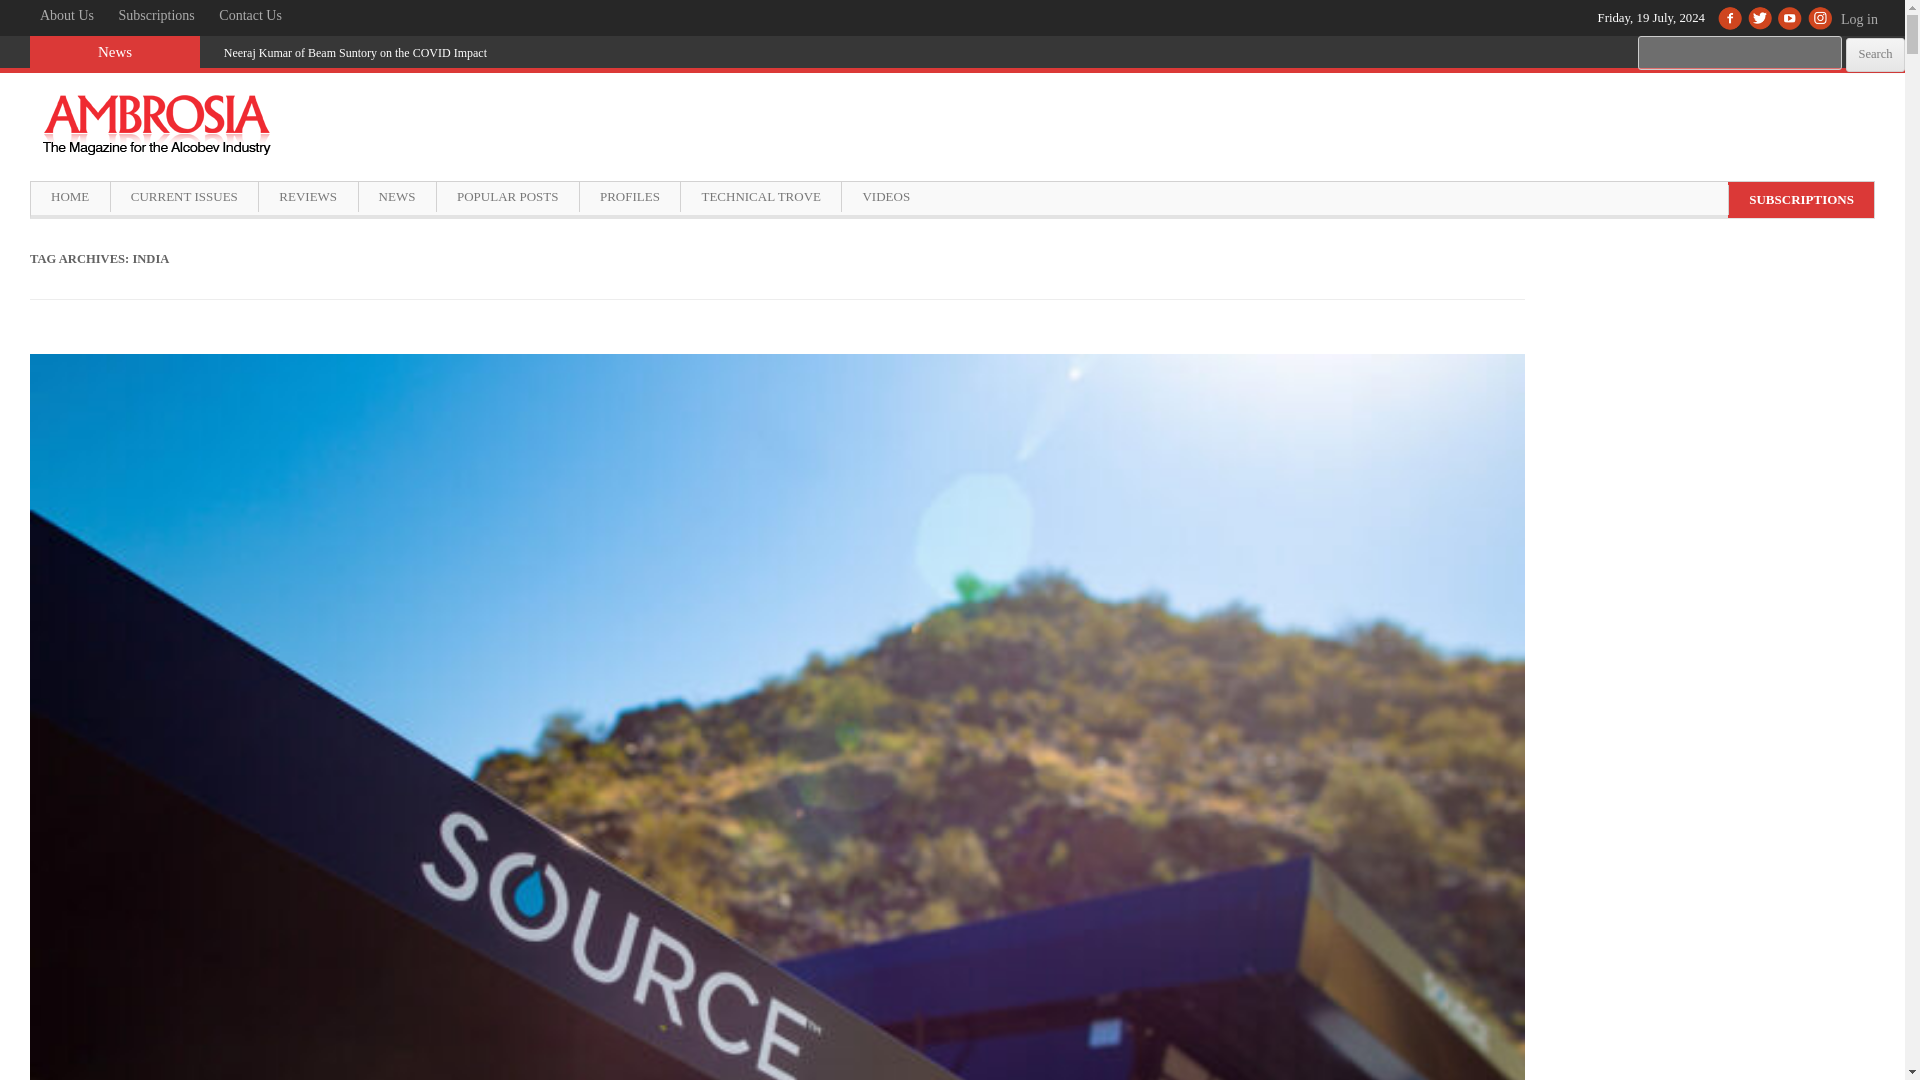 This screenshot has height=1080, width=1920. I want to click on Log in, so click(1867, 29).